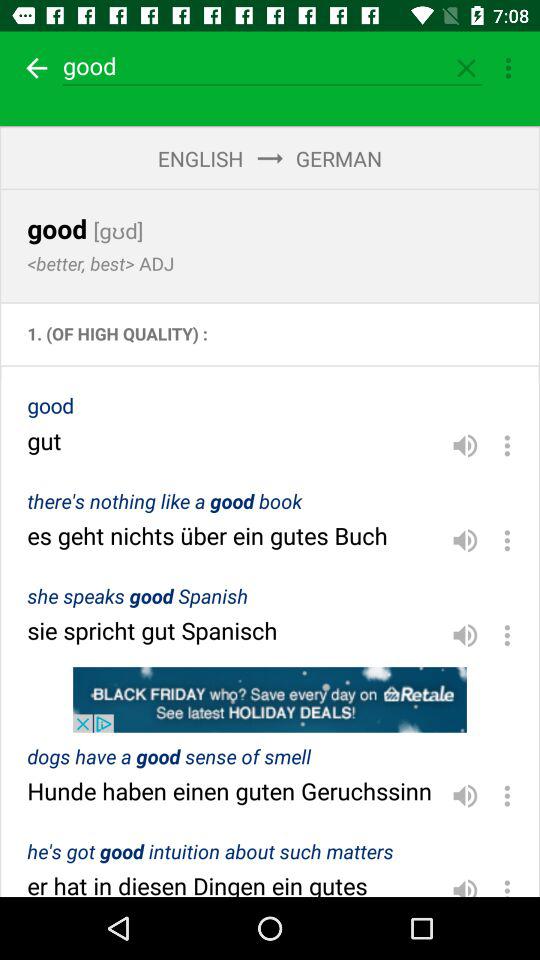 The image size is (540, 960). Describe the element at coordinates (507, 796) in the screenshot. I see `go to options` at that location.